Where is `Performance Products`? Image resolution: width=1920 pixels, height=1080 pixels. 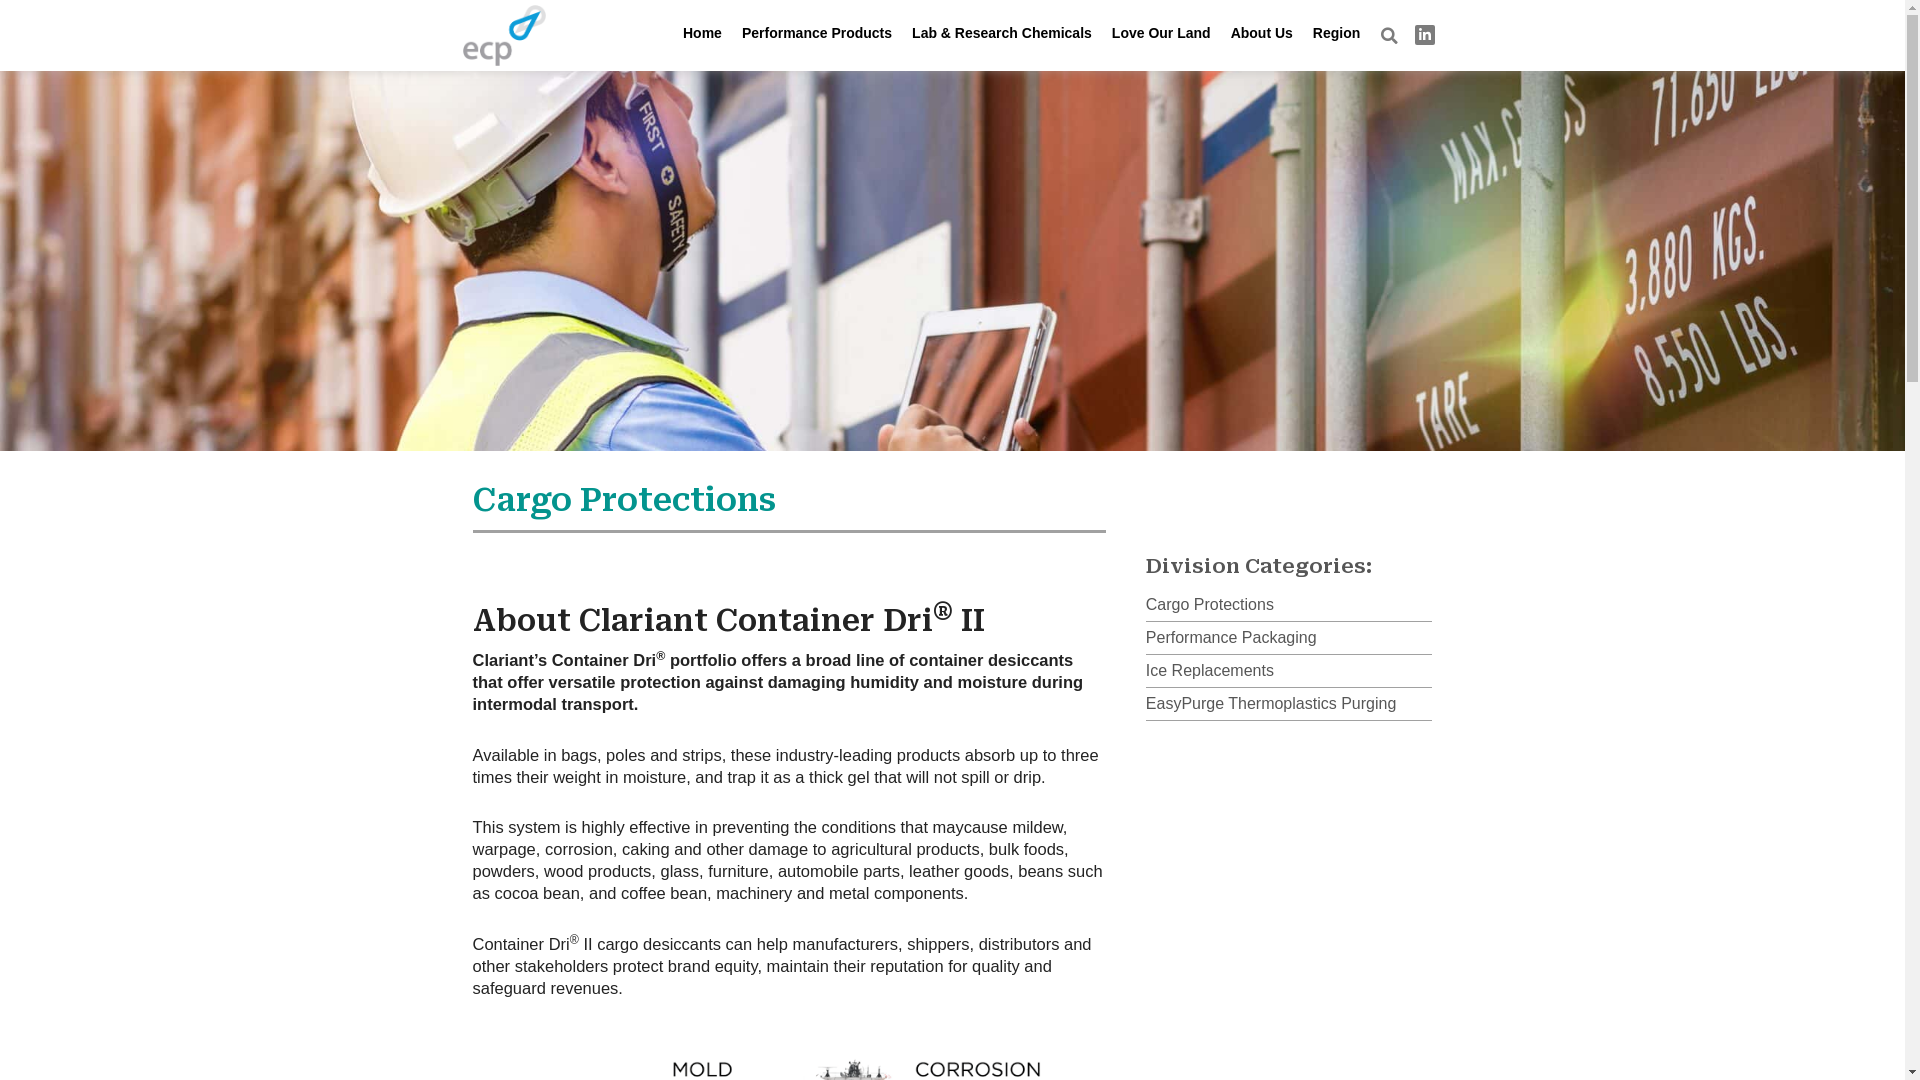 Performance Products is located at coordinates (817, 36).